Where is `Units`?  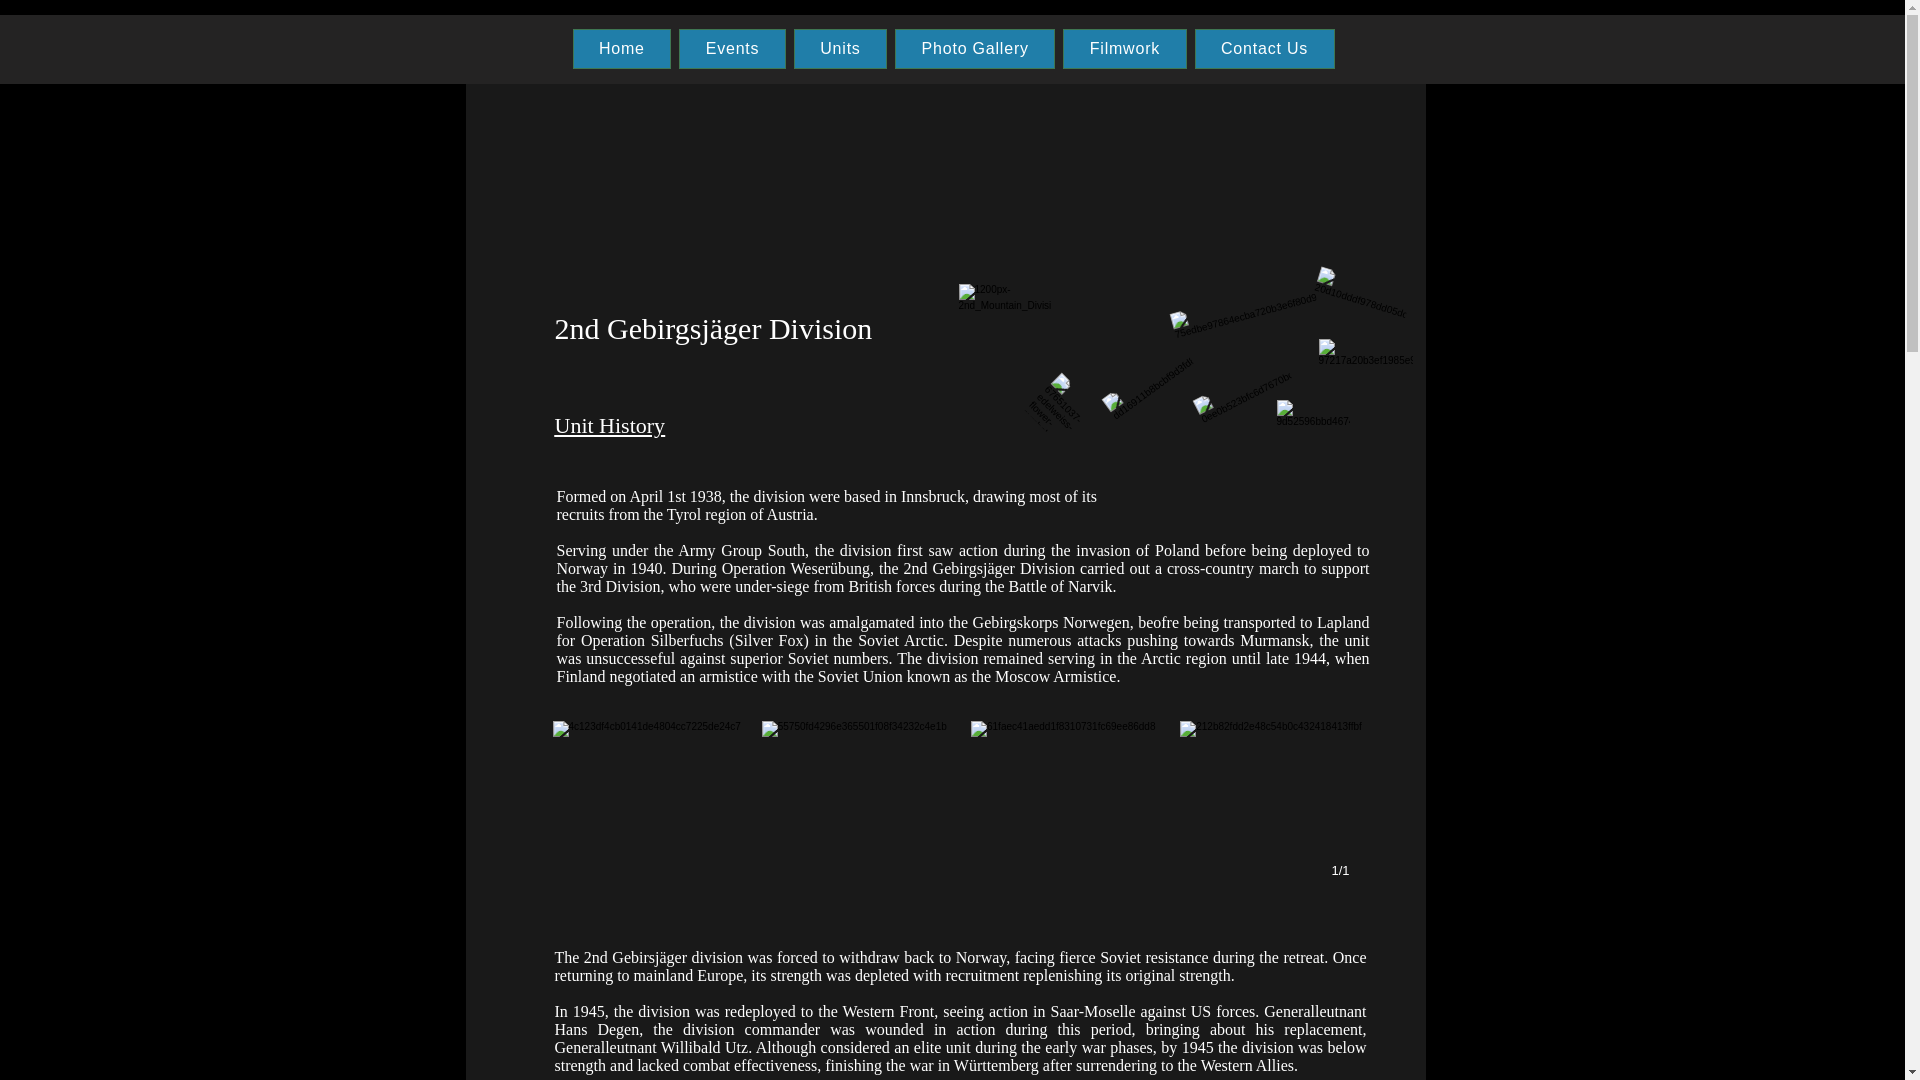
Units is located at coordinates (840, 49).